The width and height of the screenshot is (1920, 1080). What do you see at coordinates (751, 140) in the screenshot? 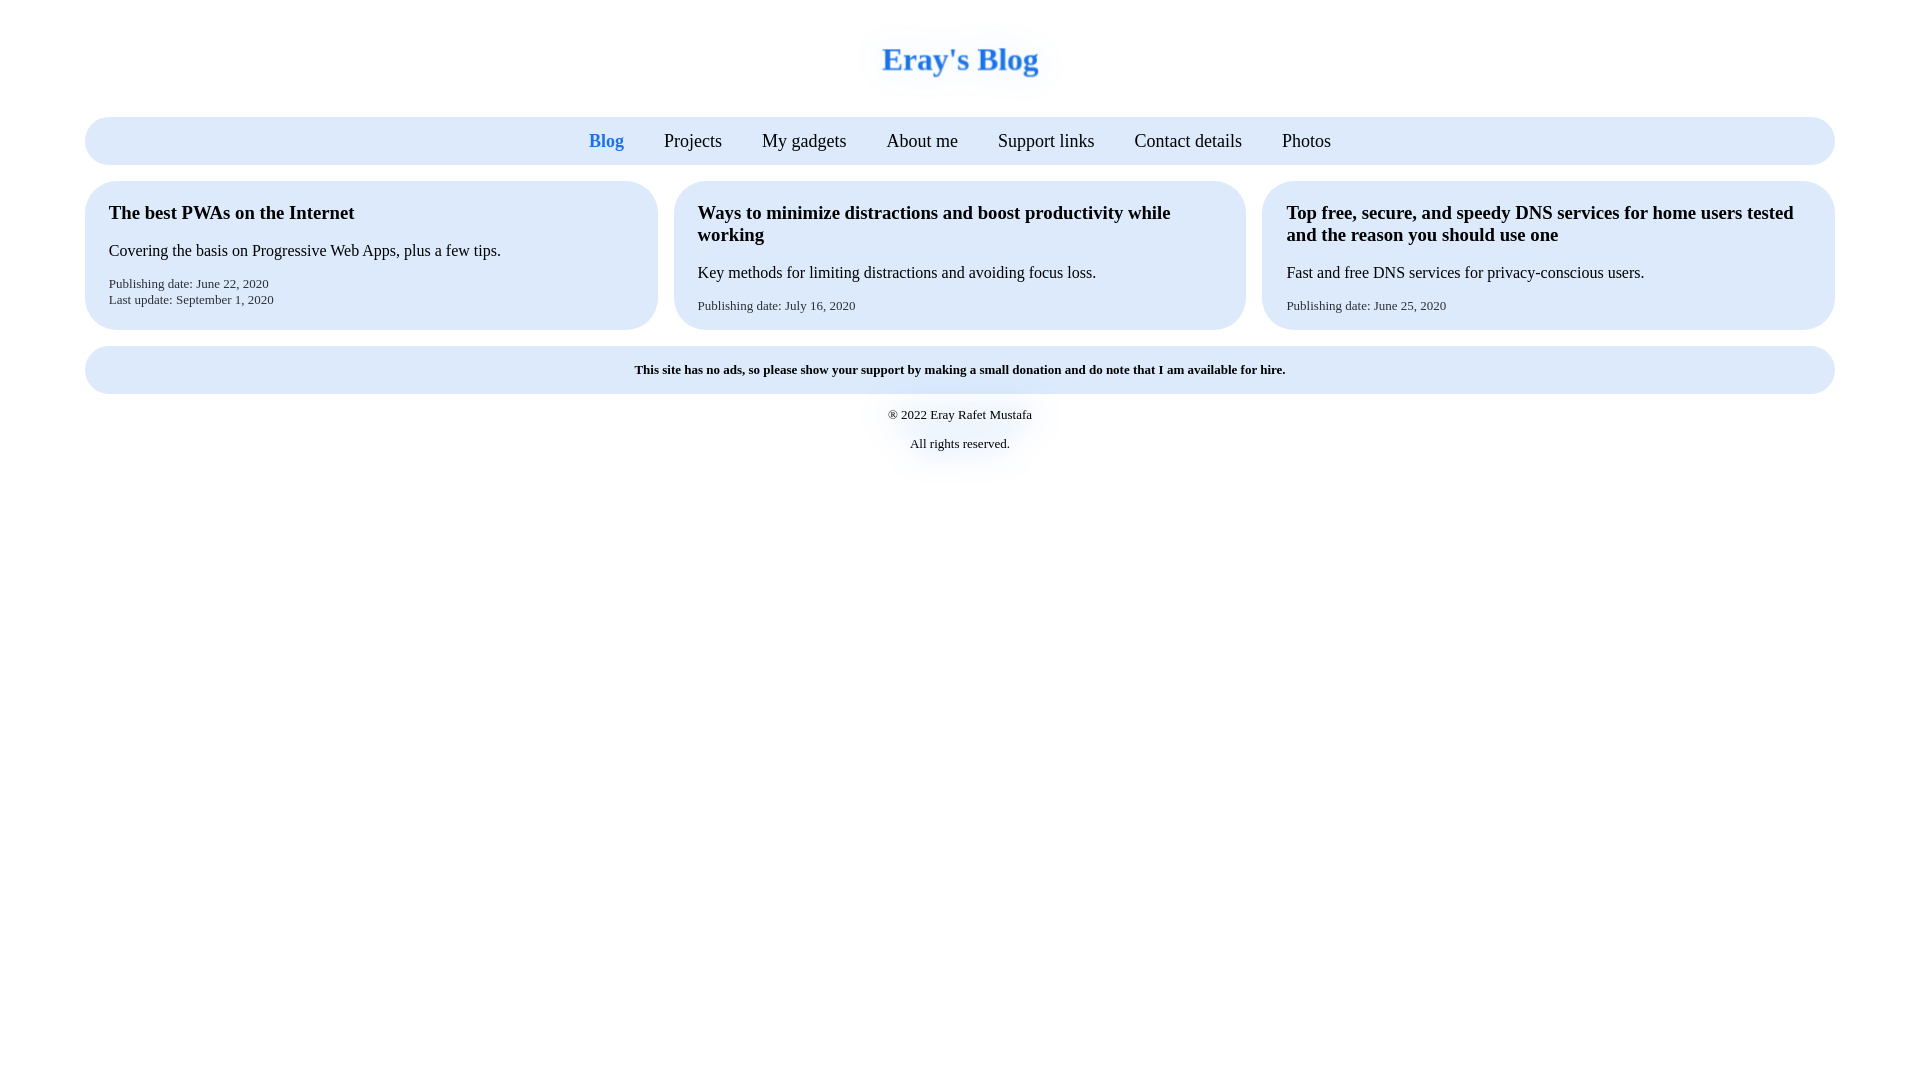
I see `Projects` at bounding box center [751, 140].